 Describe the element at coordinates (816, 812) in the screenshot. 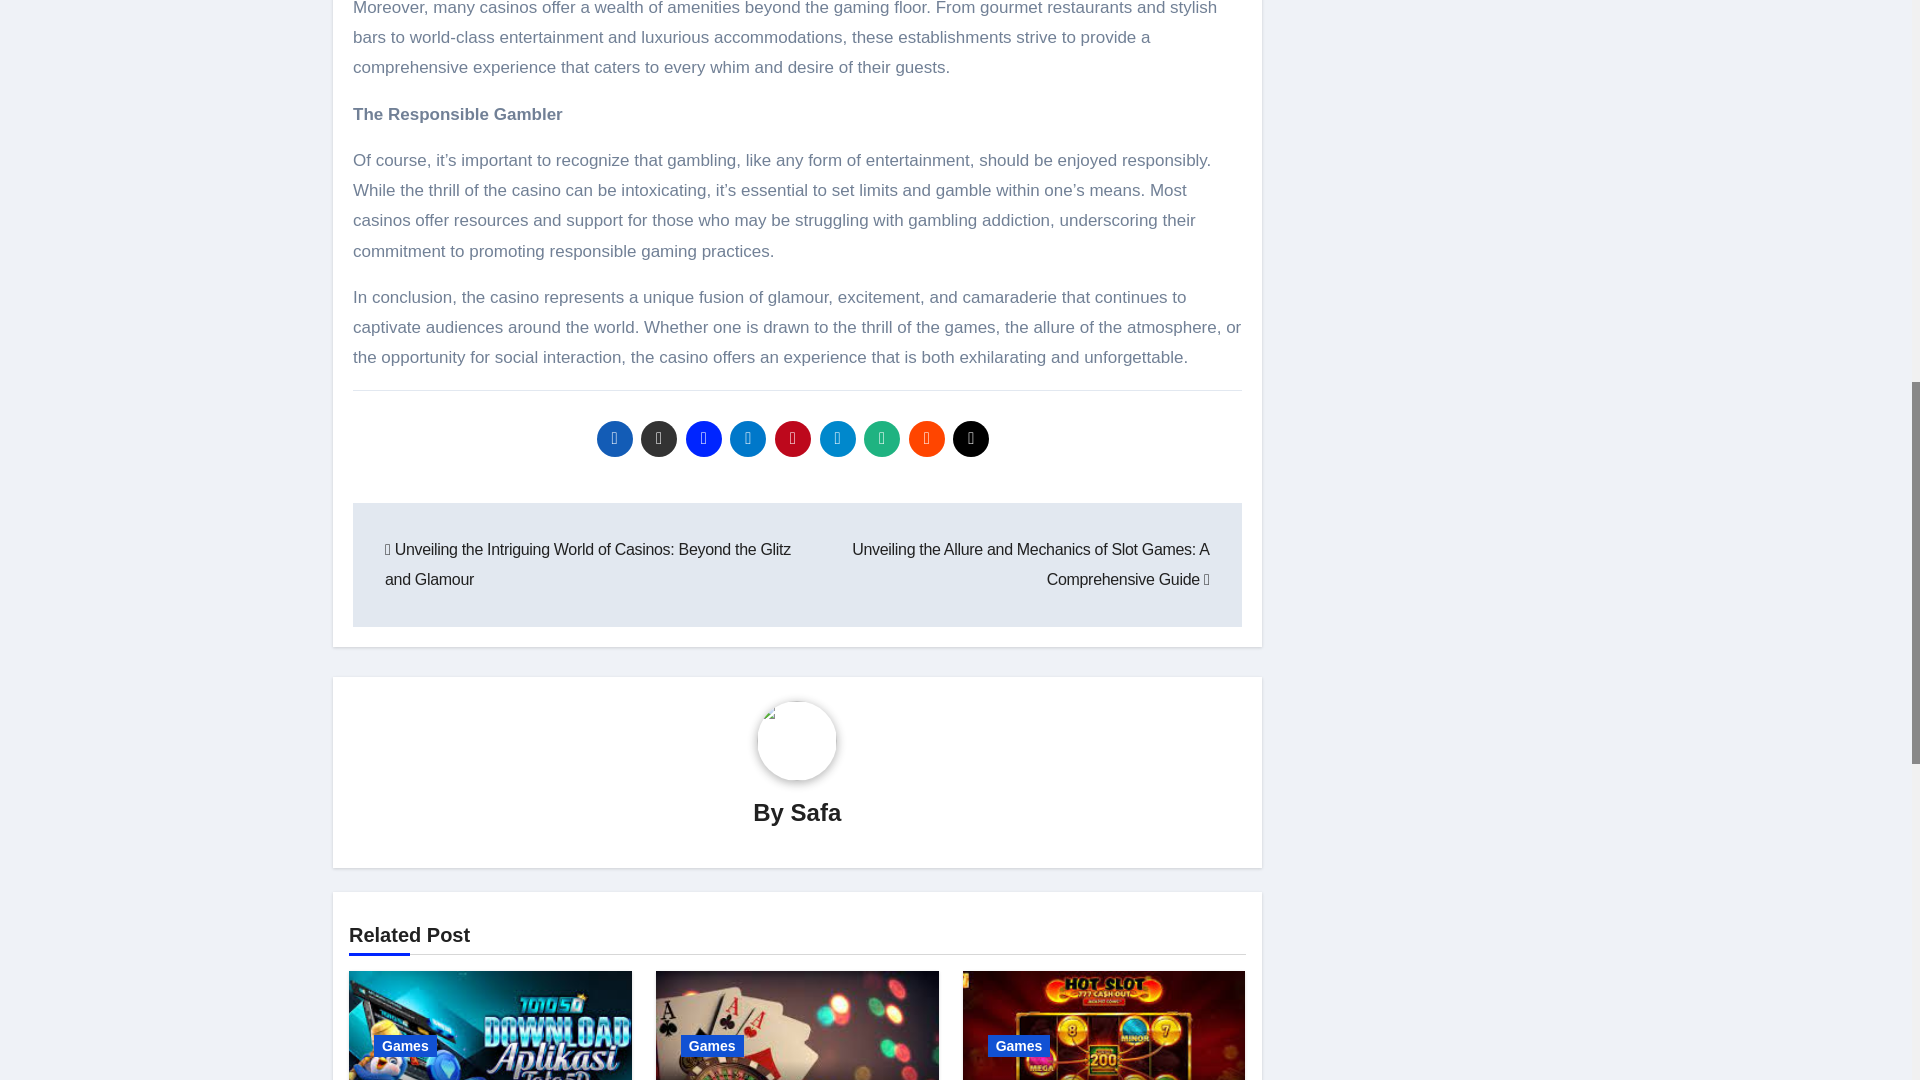

I see `Safa` at that location.